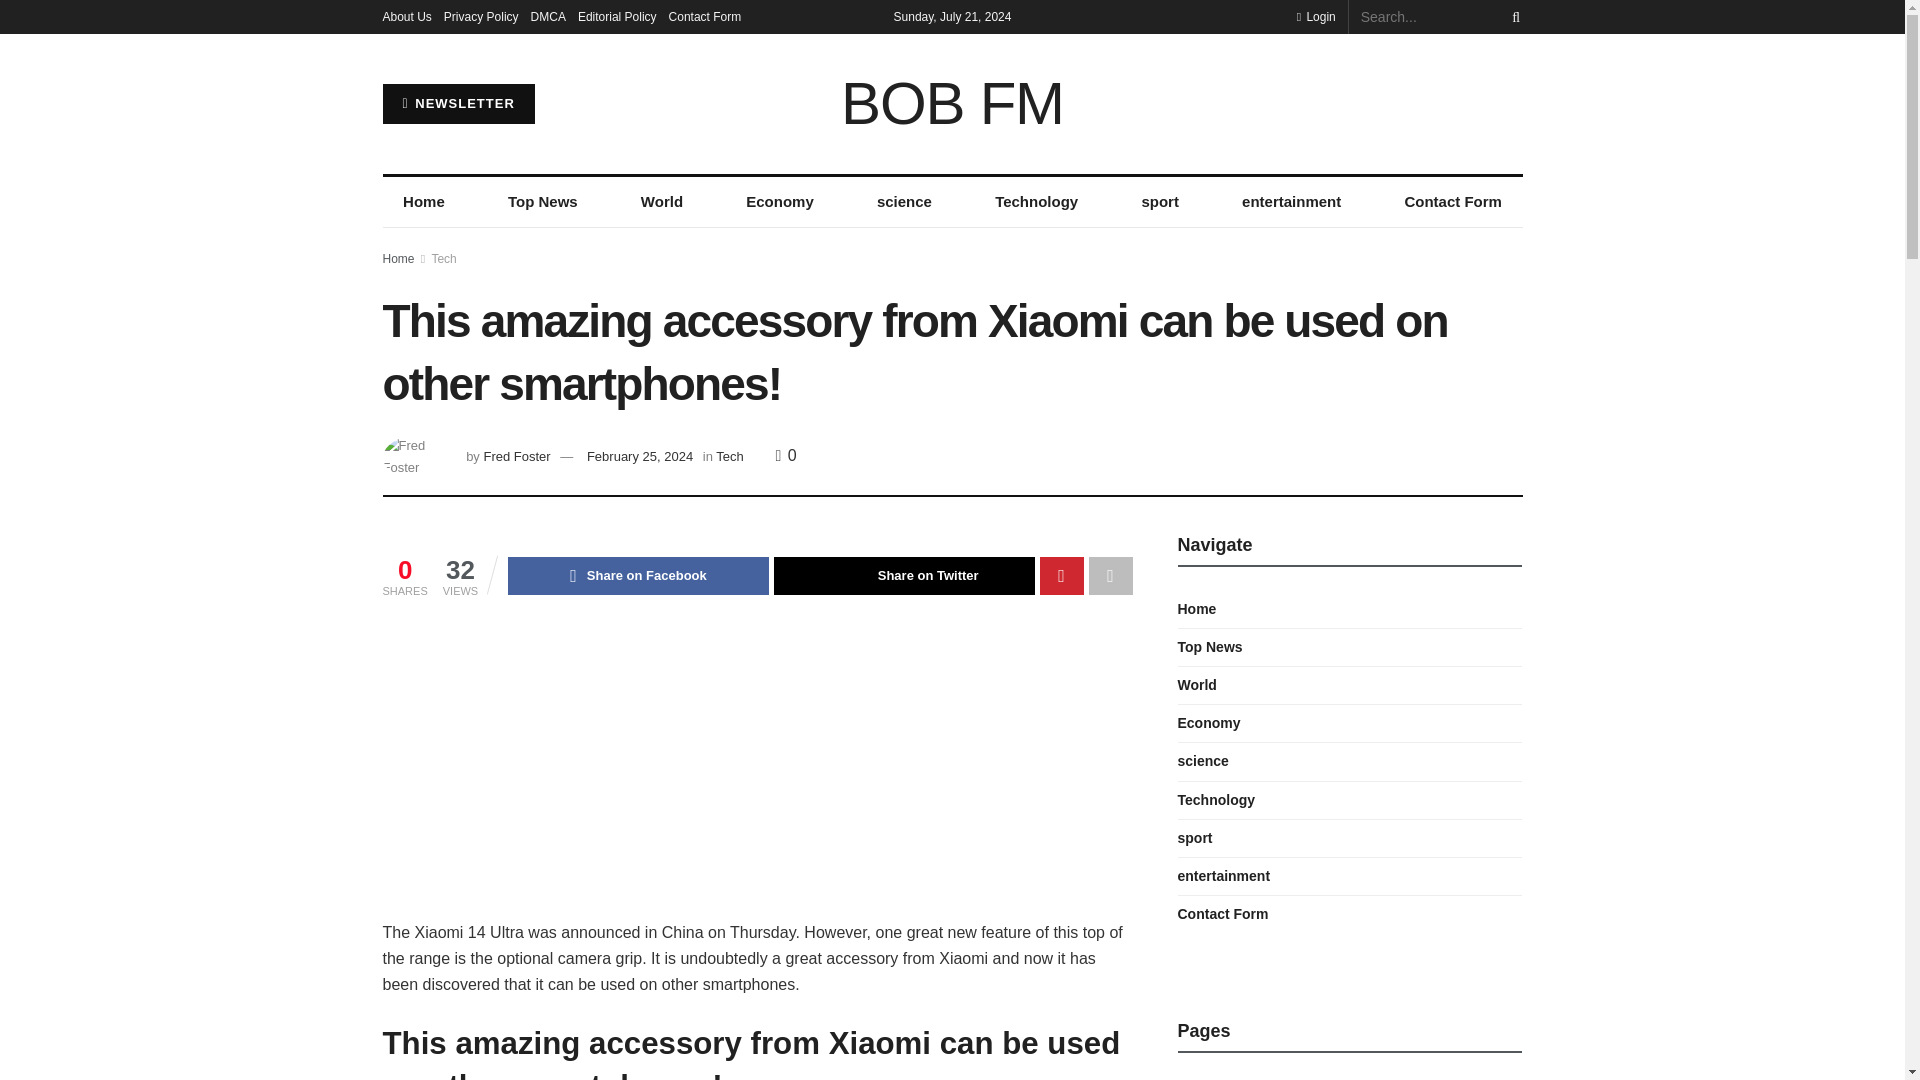 Image resolution: width=1920 pixels, height=1080 pixels. What do you see at coordinates (786, 456) in the screenshot?
I see `0` at bounding box center [786, 456].